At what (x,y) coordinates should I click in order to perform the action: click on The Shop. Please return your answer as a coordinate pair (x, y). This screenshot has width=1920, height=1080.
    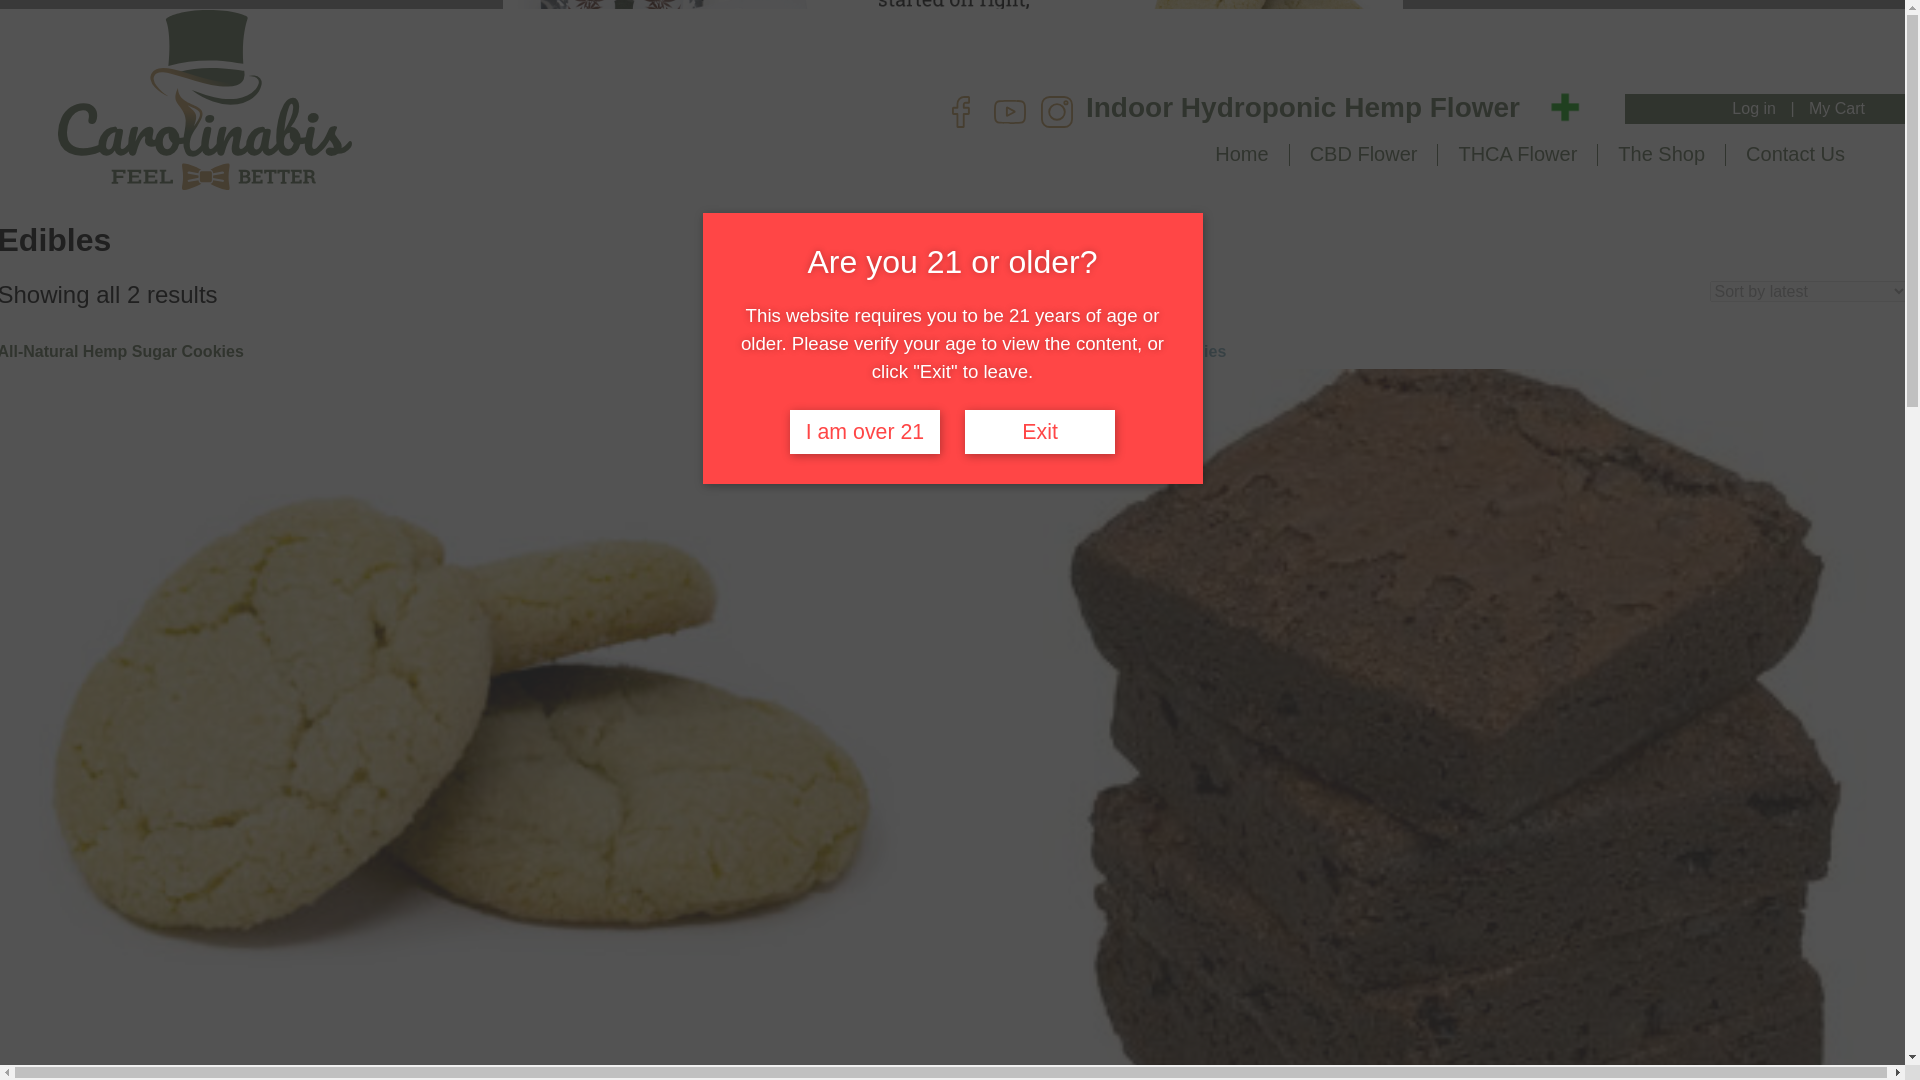
    Looking at the image, I should click on (1661, 154).